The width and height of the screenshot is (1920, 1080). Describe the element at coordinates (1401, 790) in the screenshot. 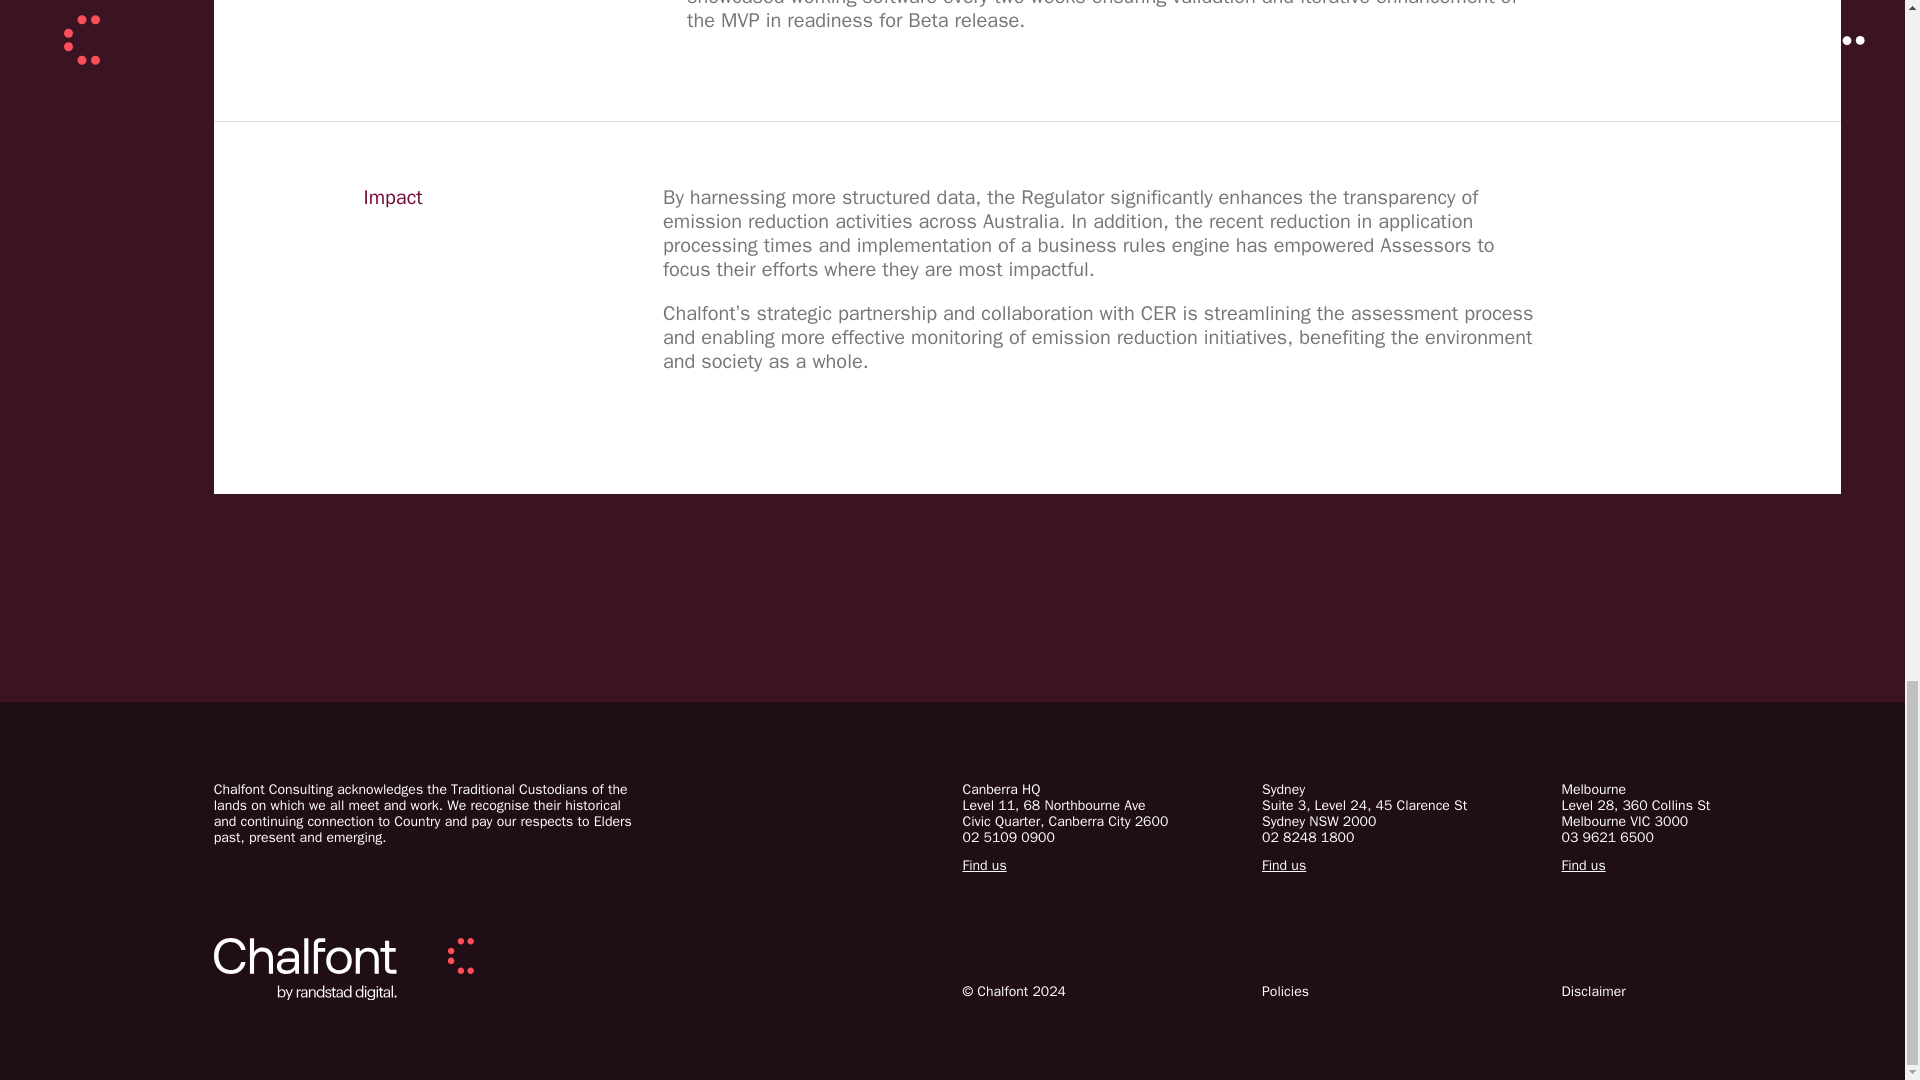

I see `Find us` at that location.